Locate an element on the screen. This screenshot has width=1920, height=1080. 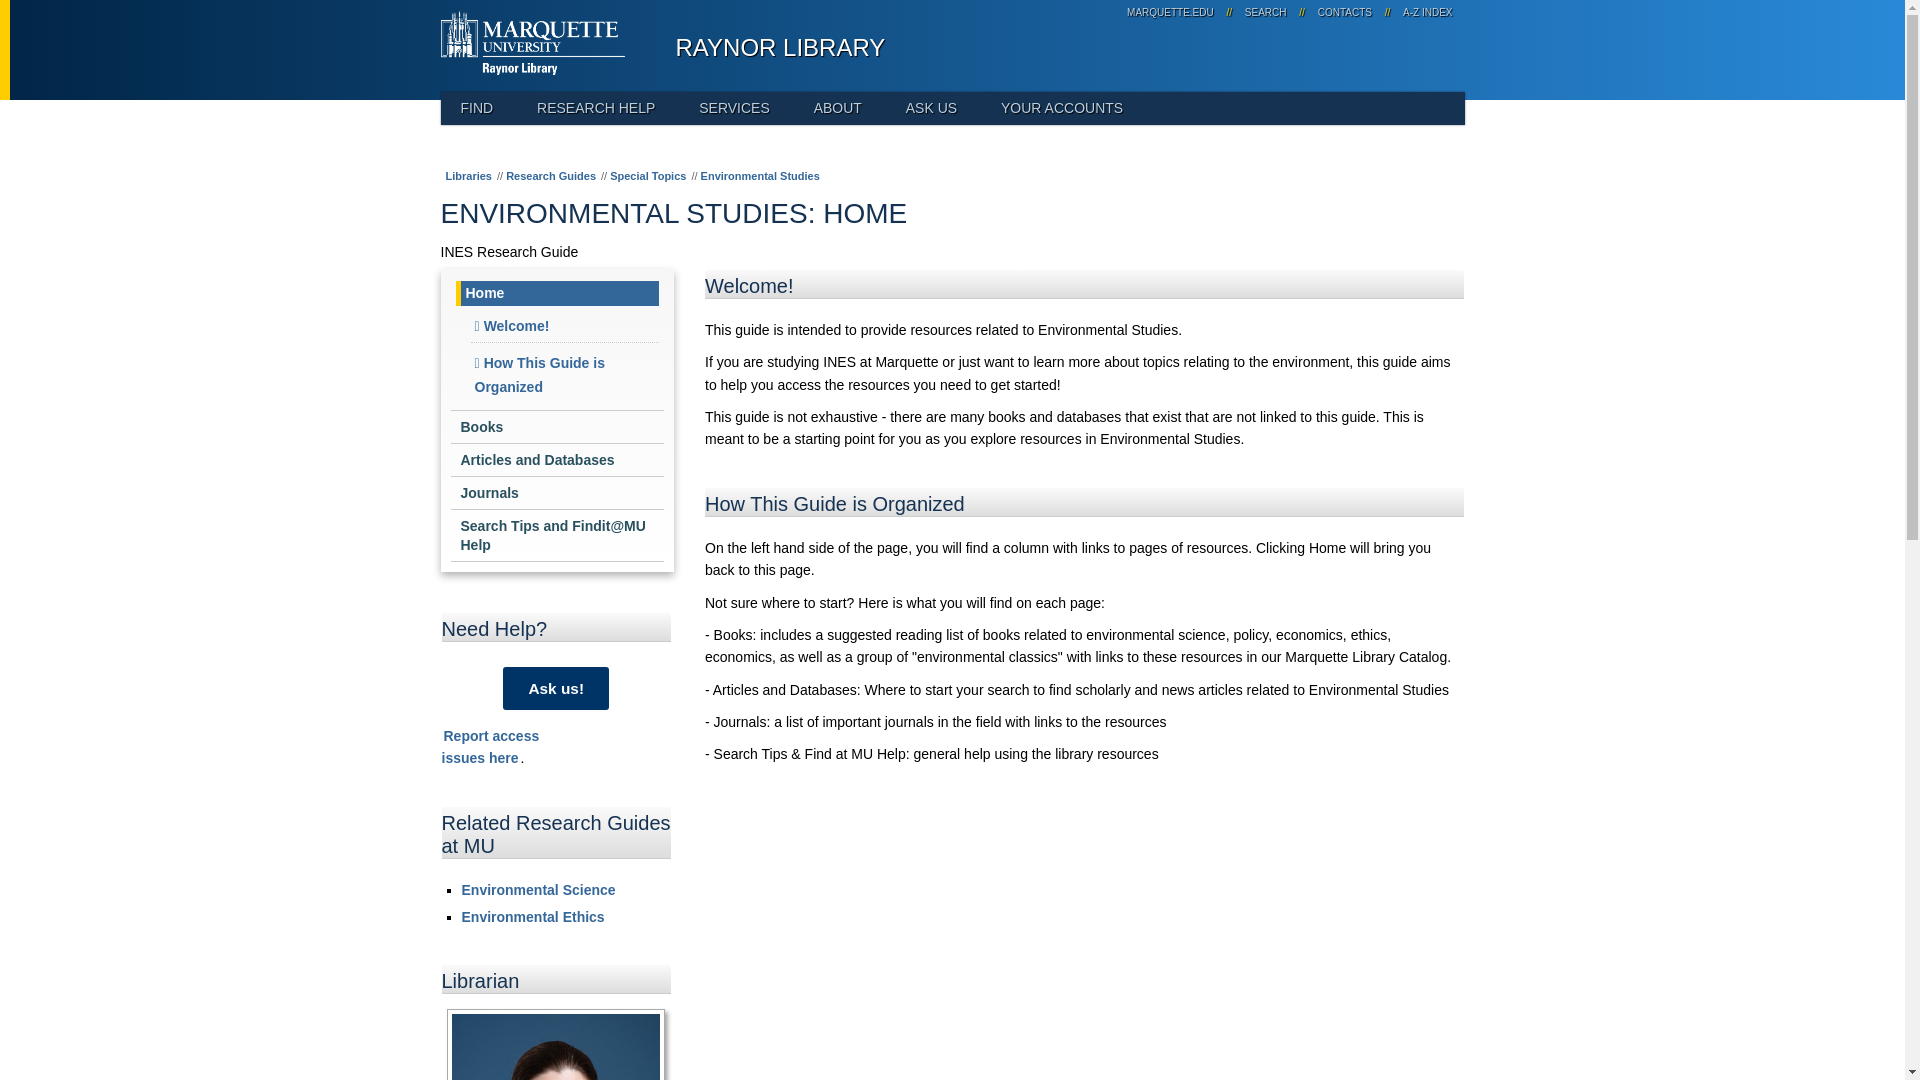
Welcome! is located at coordinates (648, 176).